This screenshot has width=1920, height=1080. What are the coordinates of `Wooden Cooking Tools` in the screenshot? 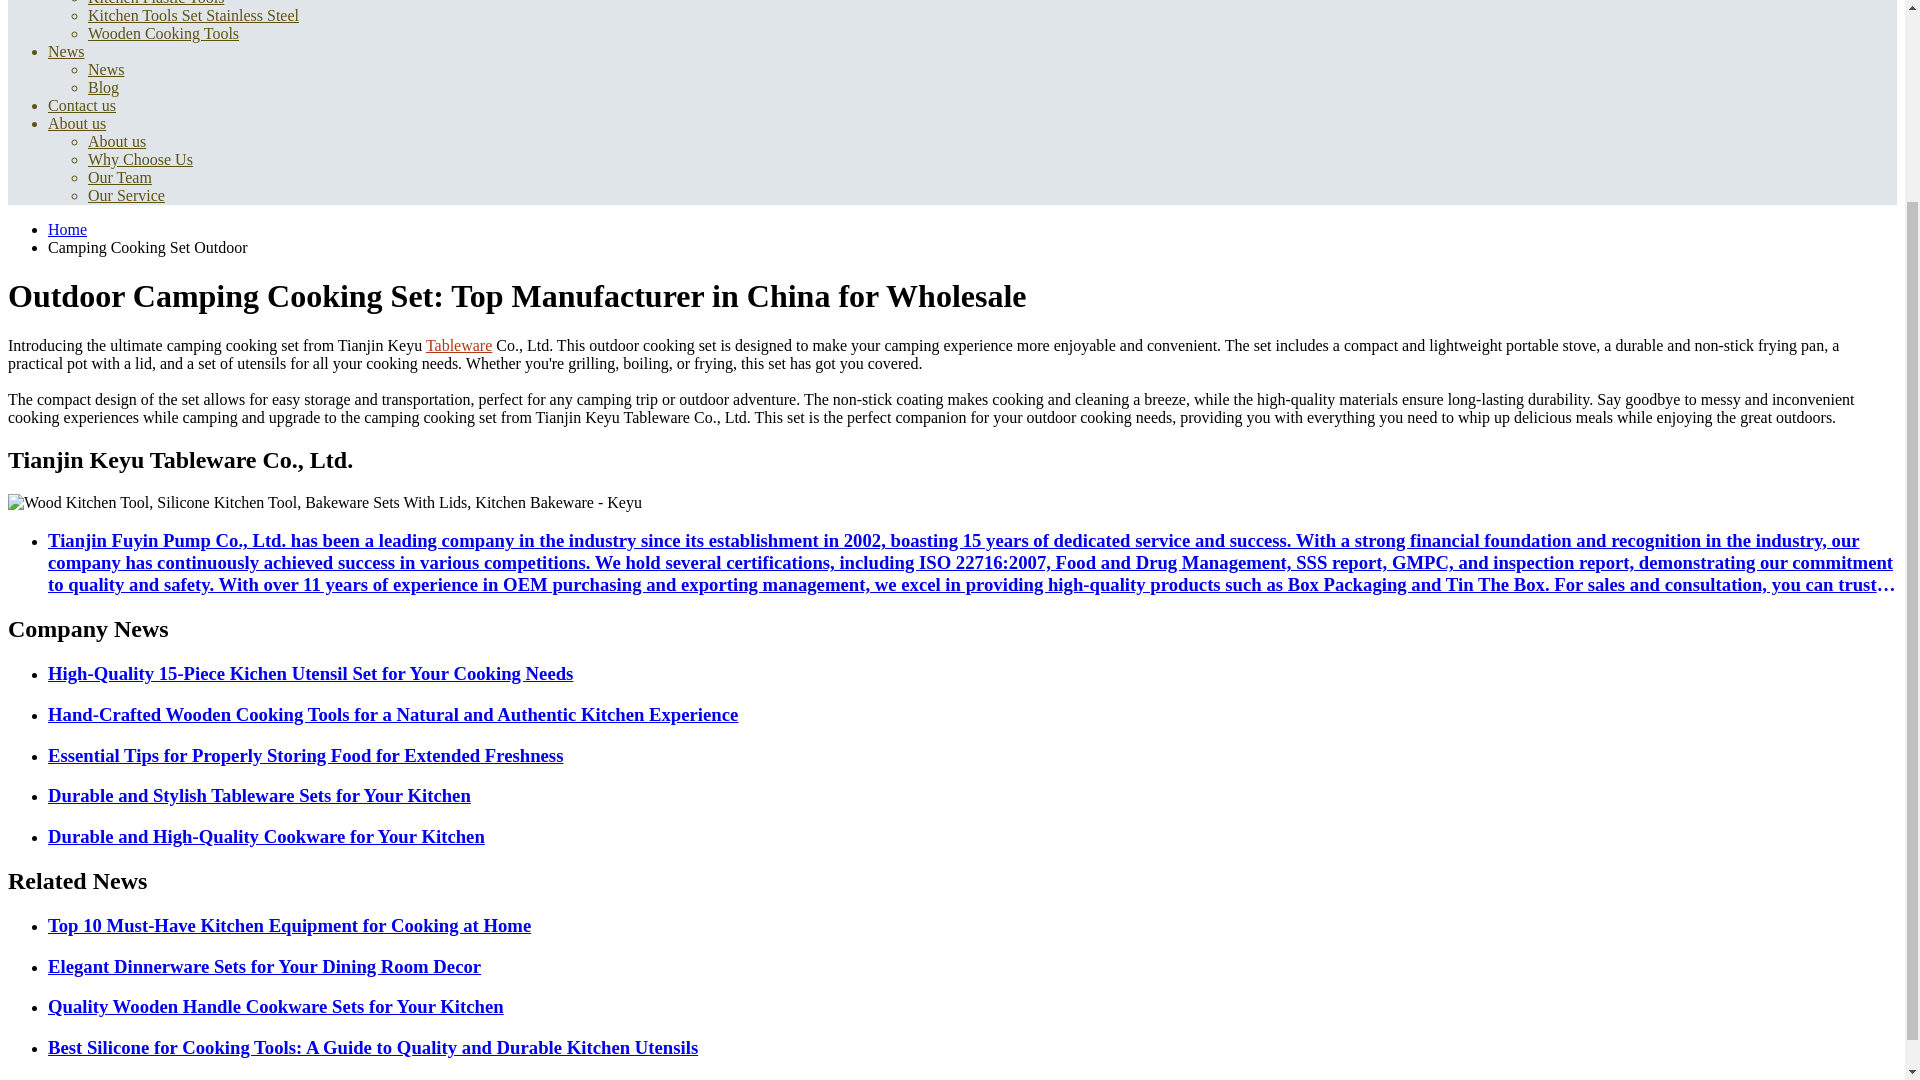 It's located at (163, 33).